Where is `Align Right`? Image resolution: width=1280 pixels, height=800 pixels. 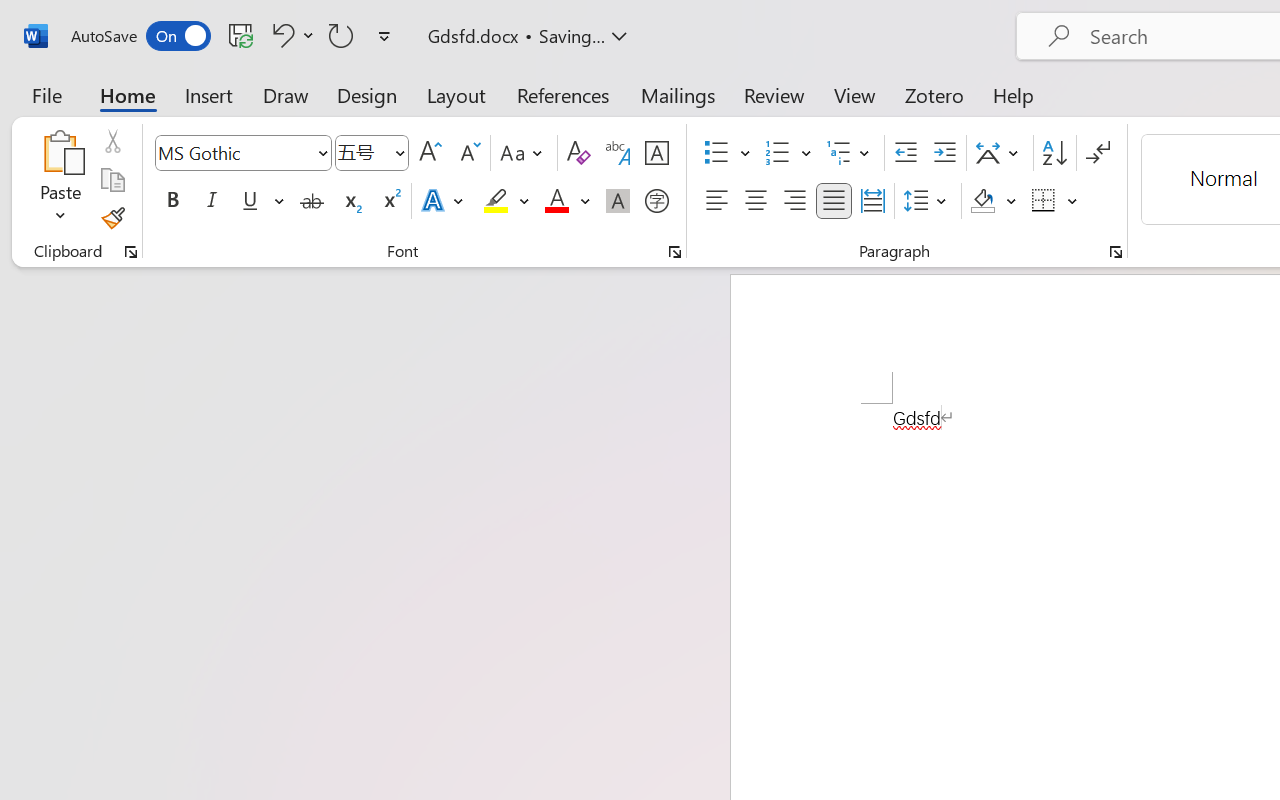
Align Right is located at coordinates (794, 201).